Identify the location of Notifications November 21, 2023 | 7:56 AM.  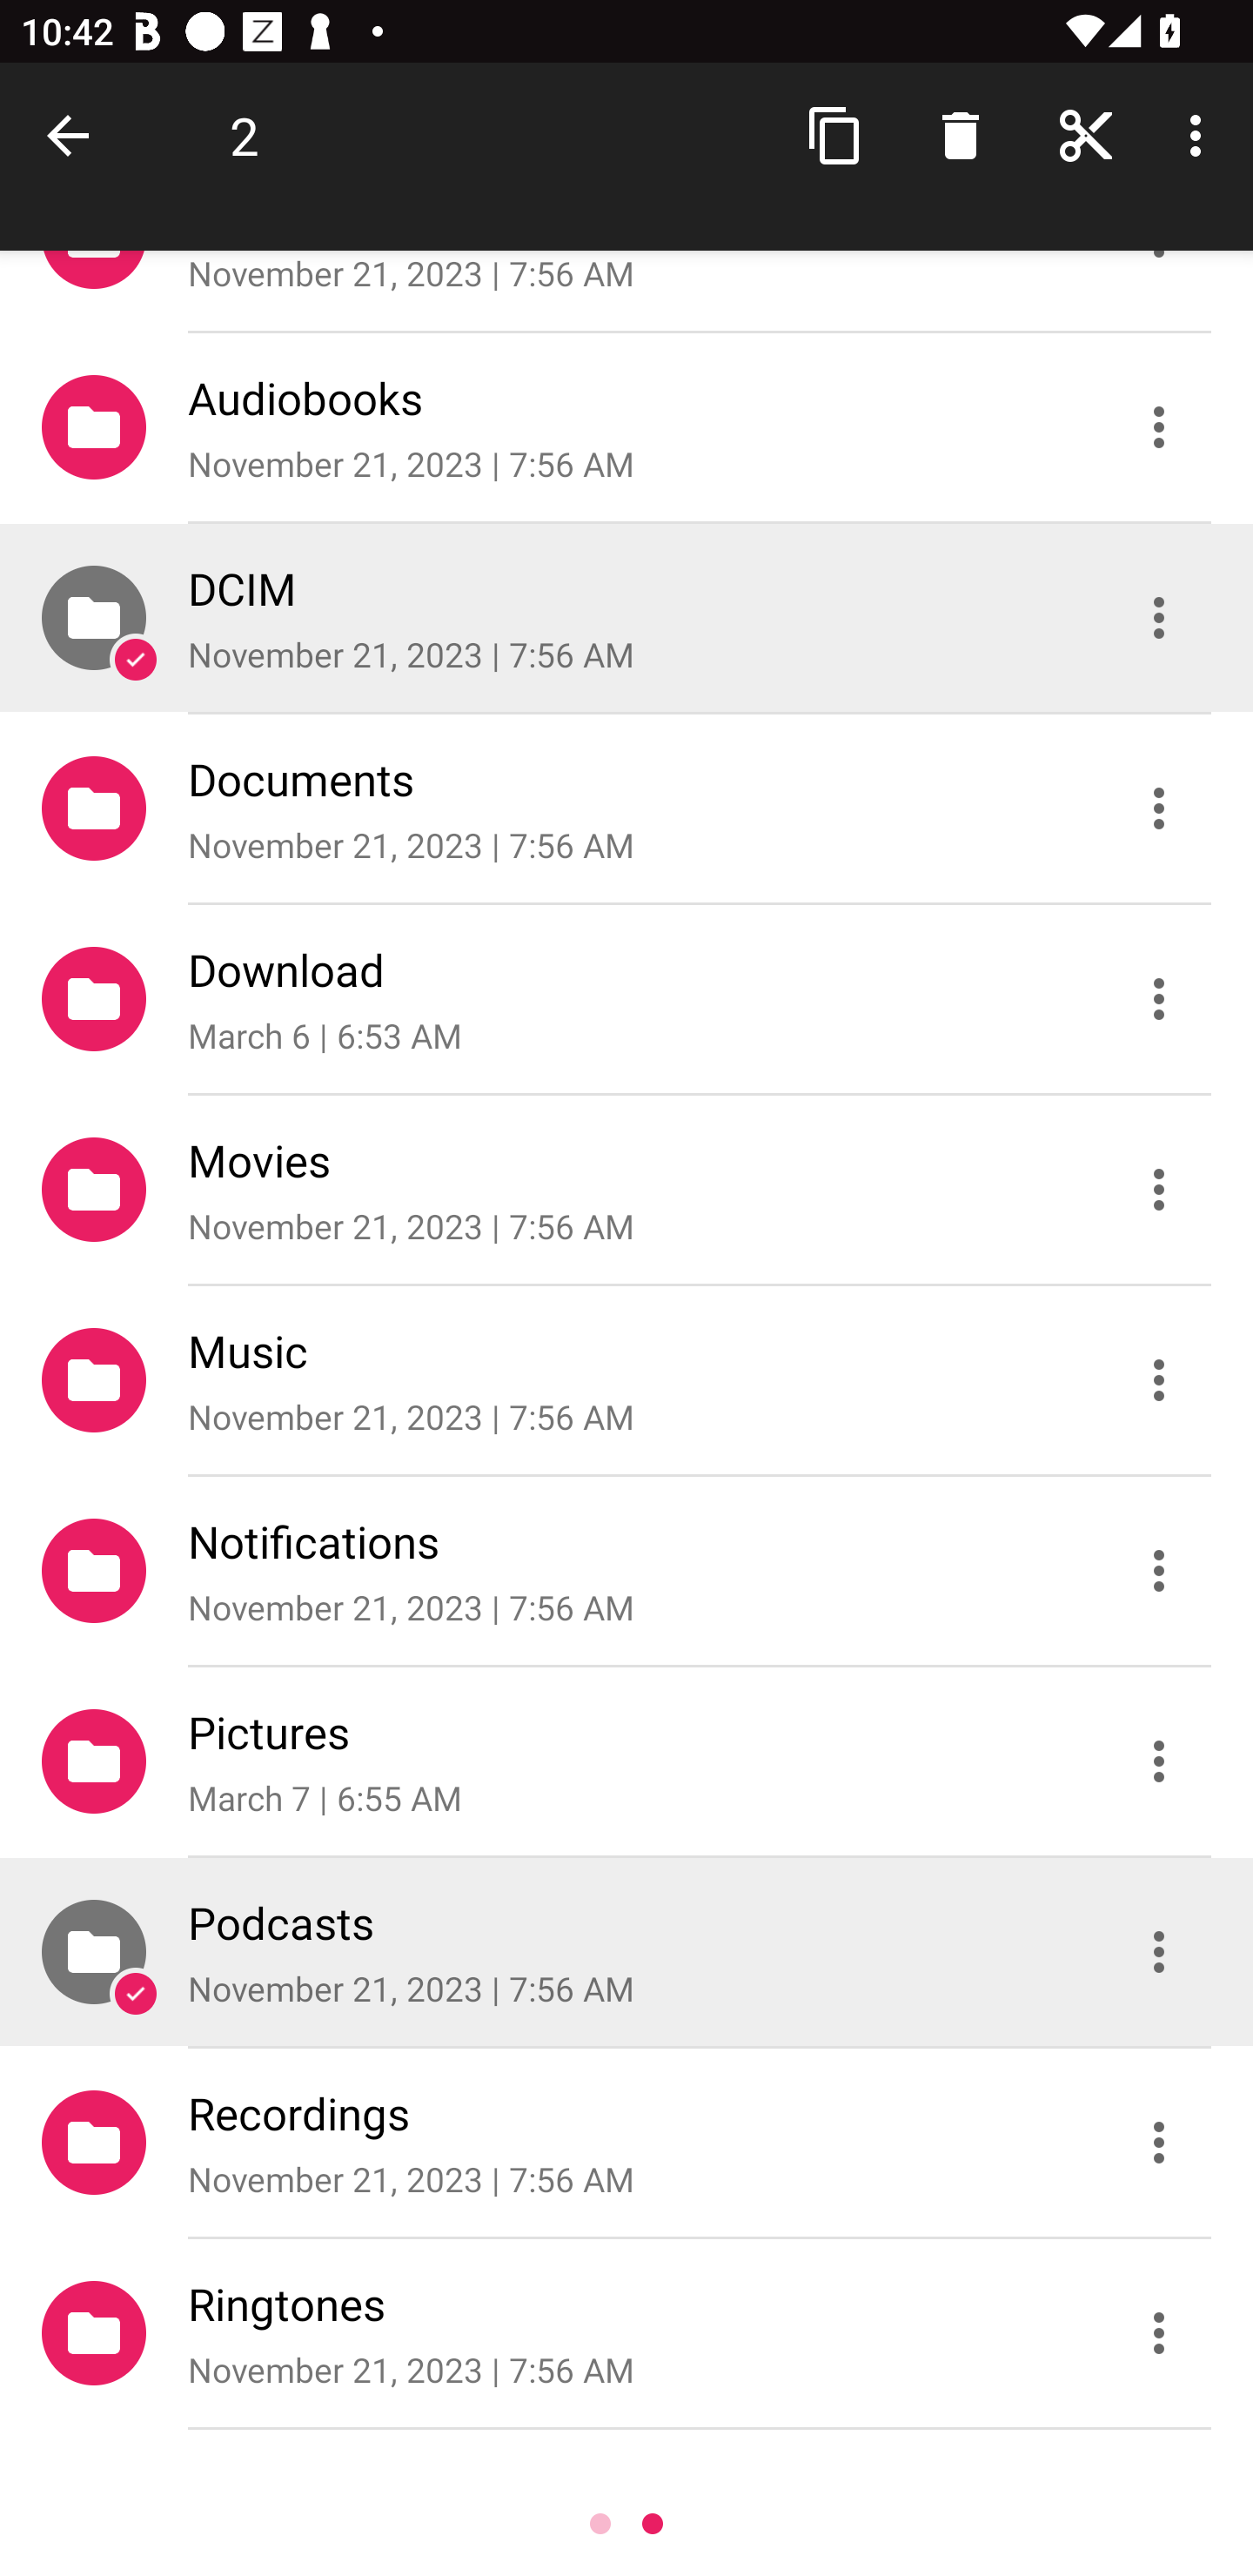
(626, 1570).